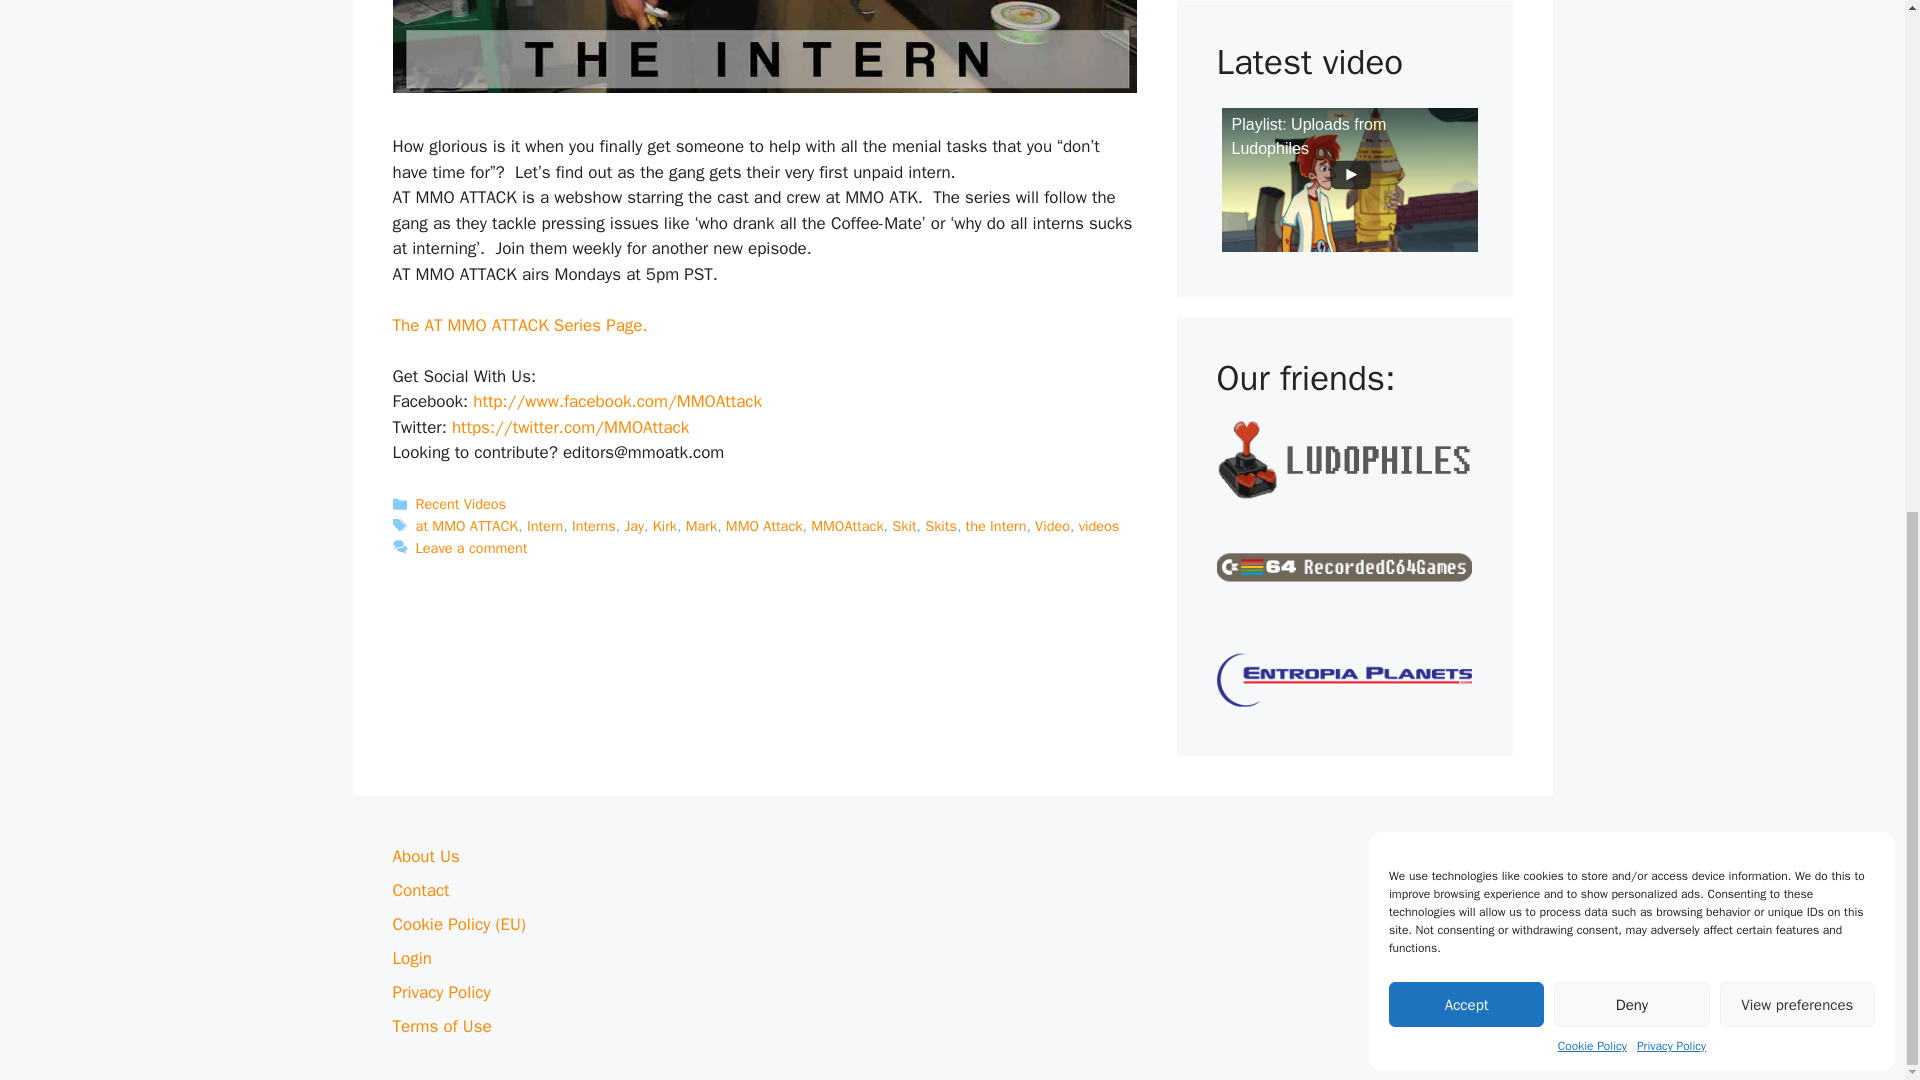 Image resolution: width=1920 pixels, height=1080 pixels. What do you see at coordinates (1672, 74) in the screenshot?
I see `Privacy Policy` at bounding box center [1672, 74].